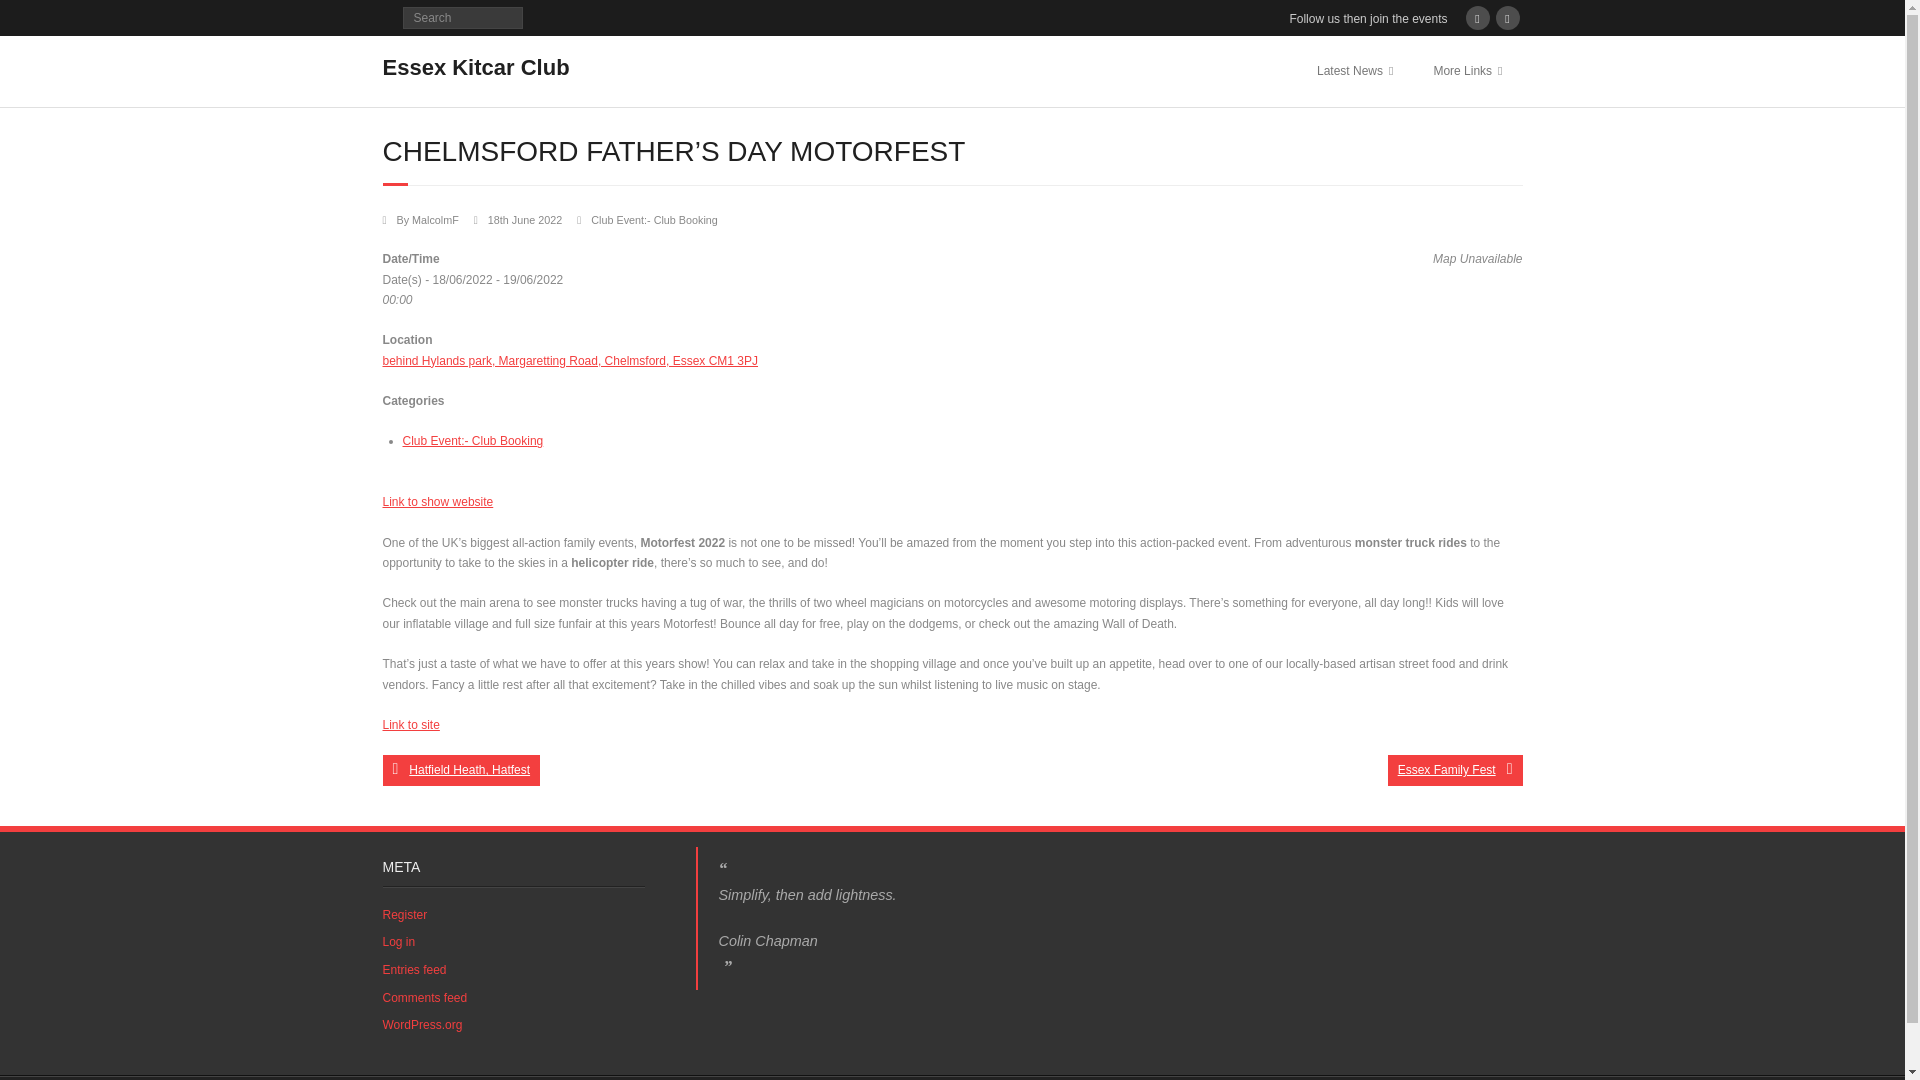 Image resolution: width=1920 pixels, height=1080 pixels. What do you see at coordinates (1355, 70) in the screenshot?
I see `Latest News` at bounding box center [1355, 70].